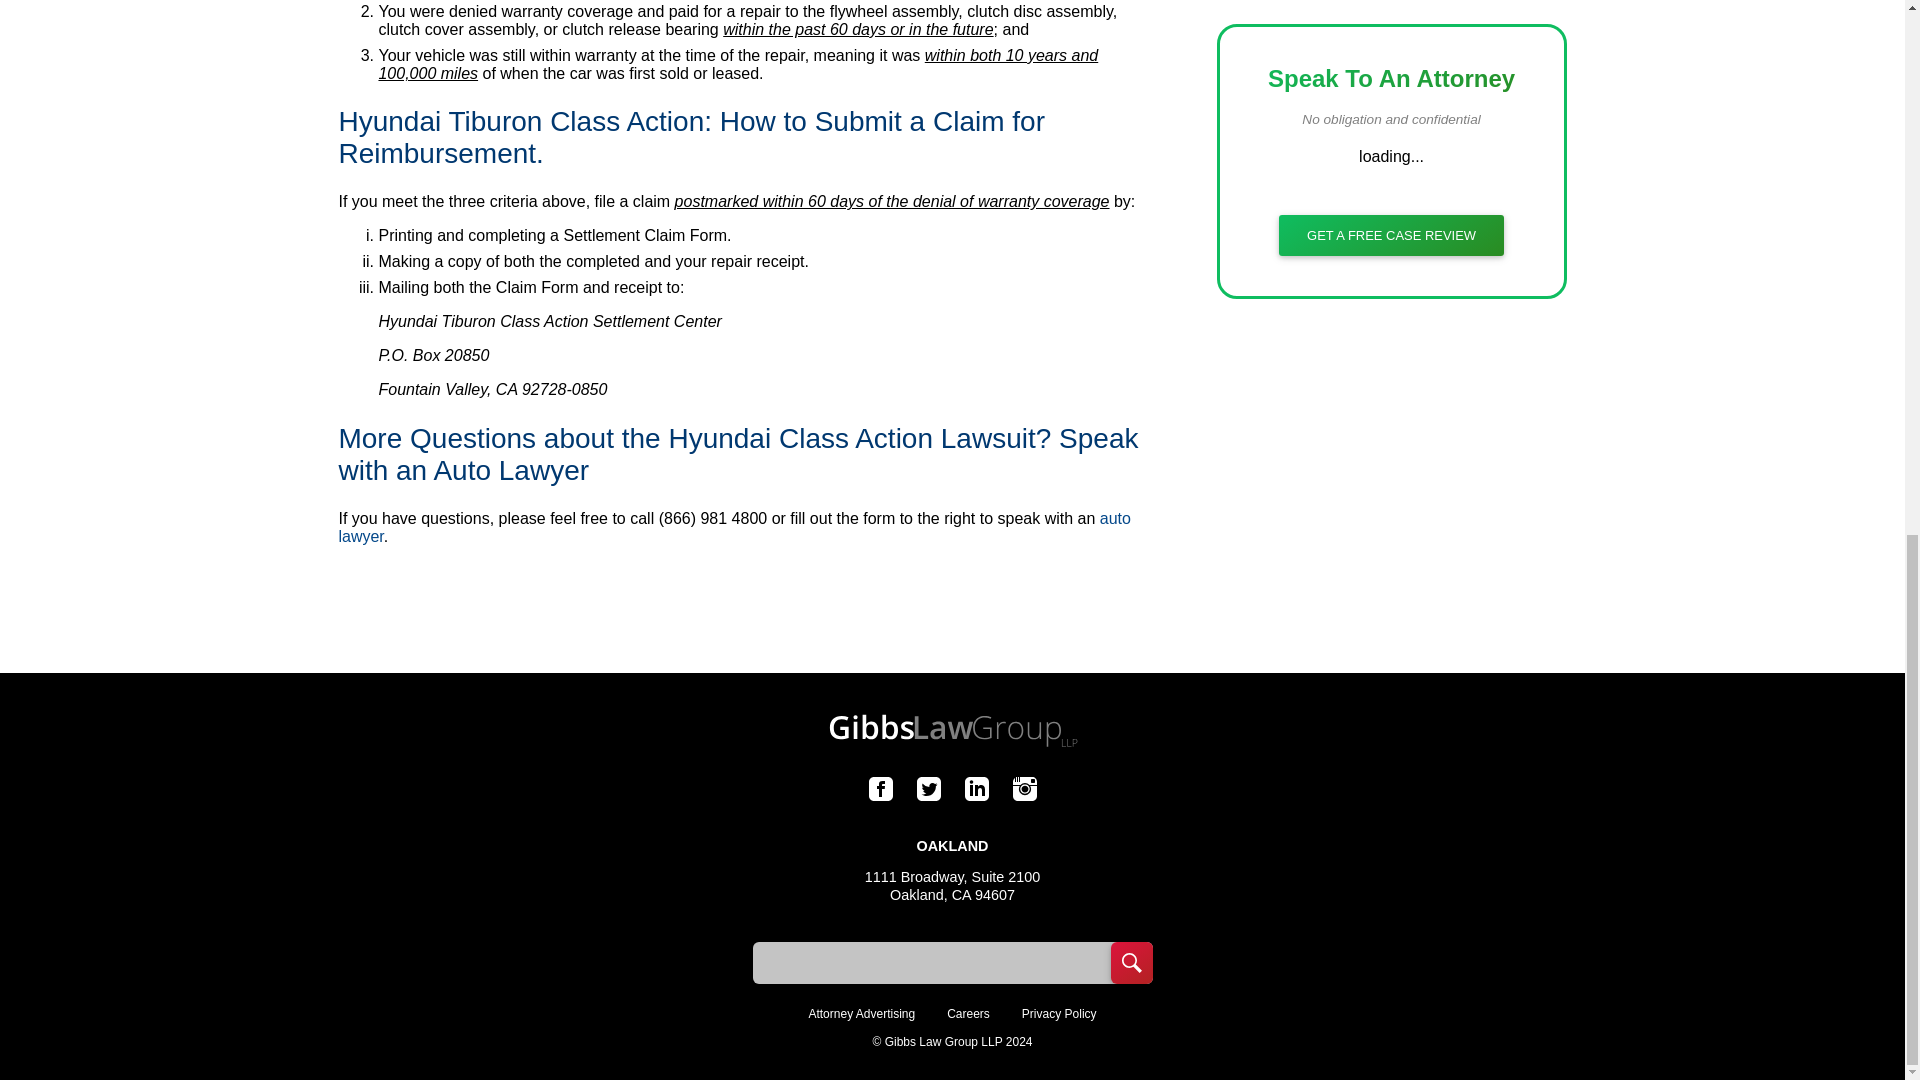  Describe the element at coordinates (862, 1013) in the screenshot. I see `Attorney Advertising` at that location.